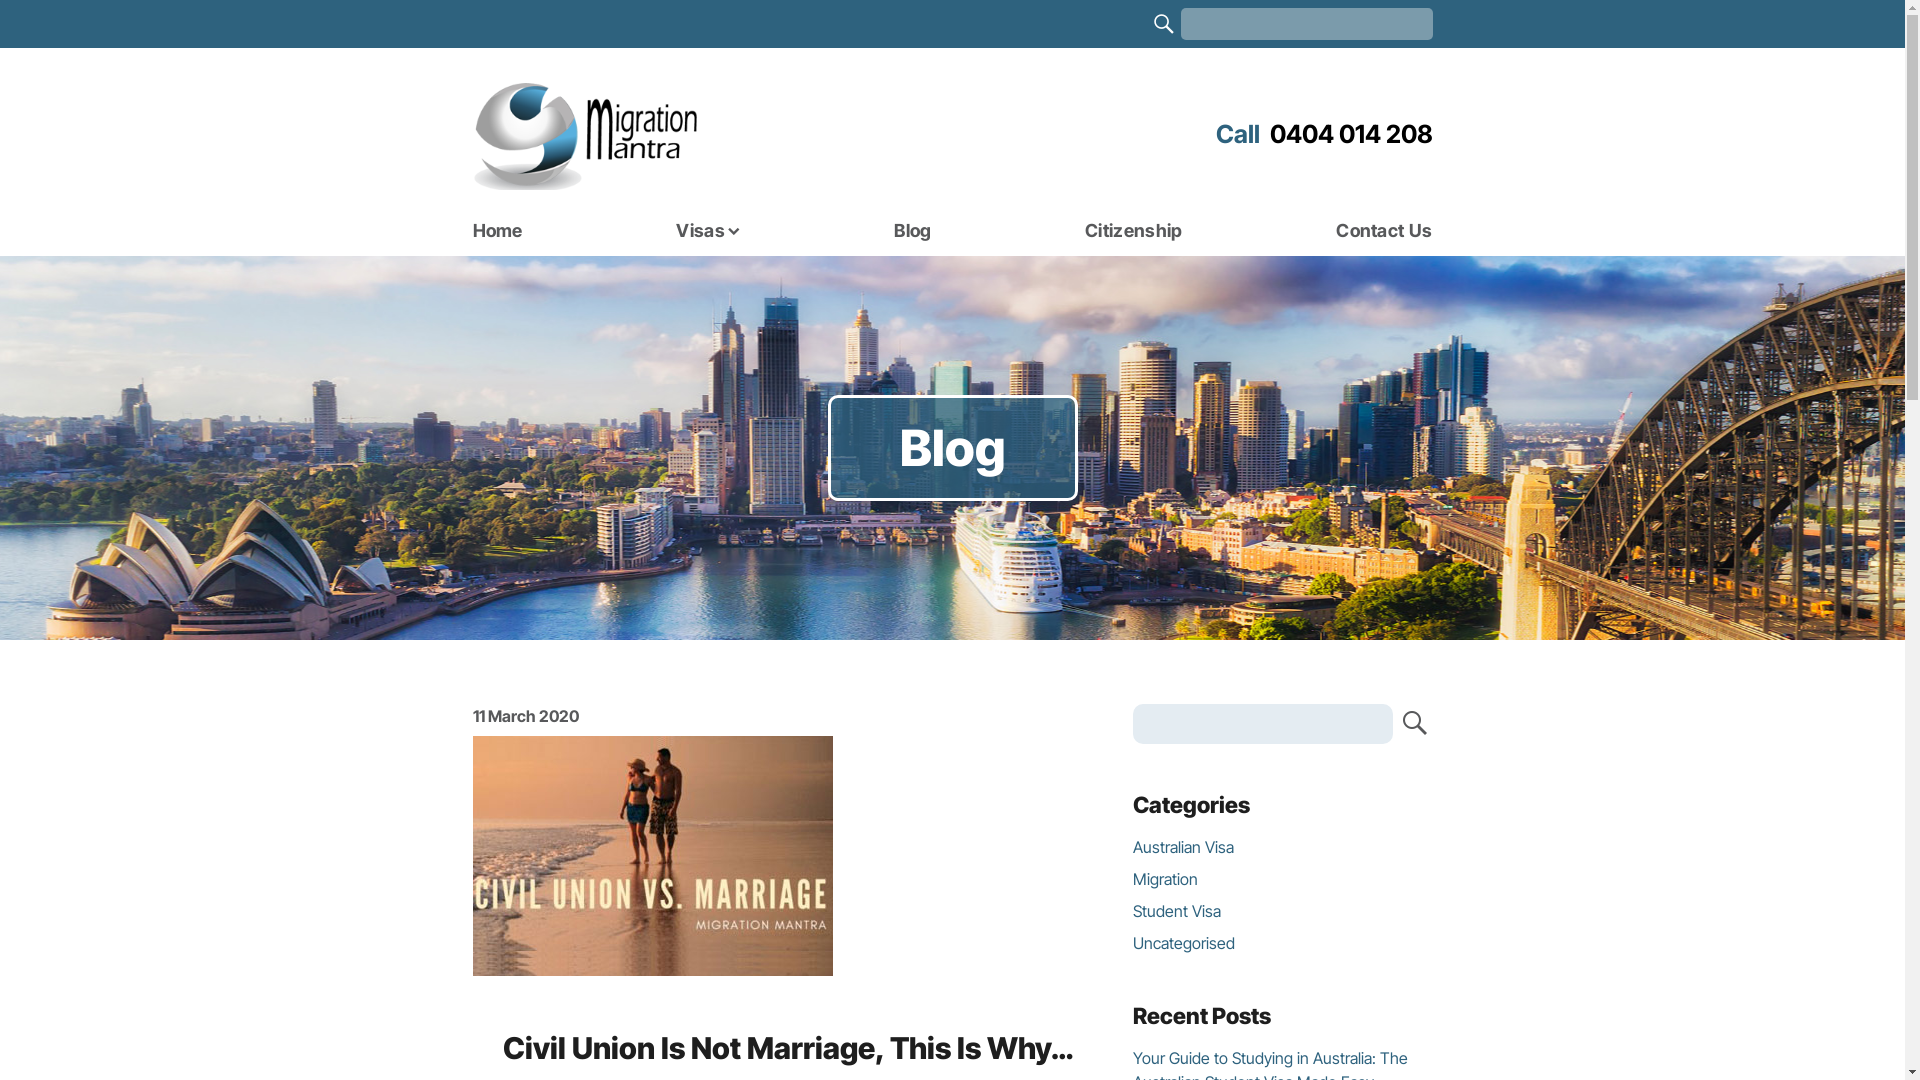 Image resolution: width=1920 pixels, height=1080 pixels. What do you see at coordinates (1134, 231) in the screenshot?
I see `Citizenship` at bounding box center [1134, 231].